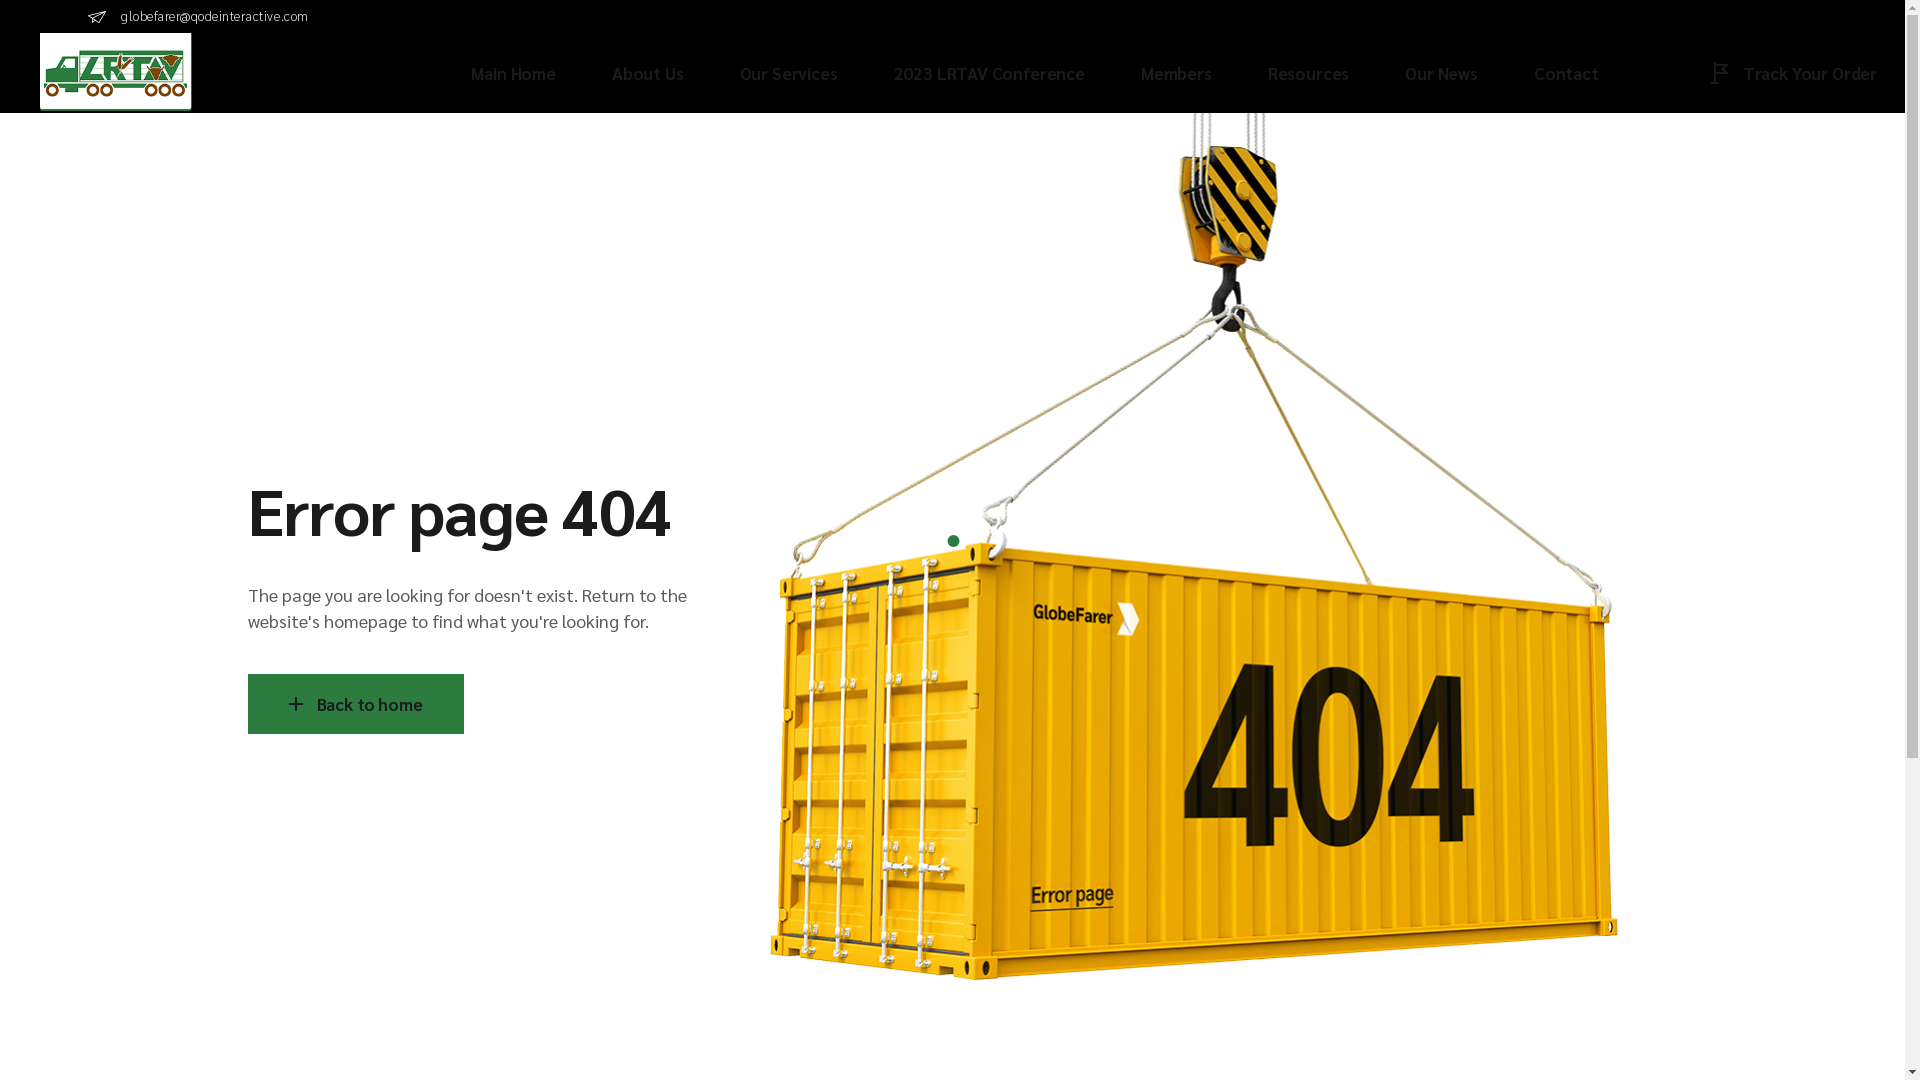 Image resolution: width=1920 pixels, height=1080 pixels. What do you see at coordinates (1566, 72) in the screenshot?
I see `Contact` at bounding box center [1566, 72].